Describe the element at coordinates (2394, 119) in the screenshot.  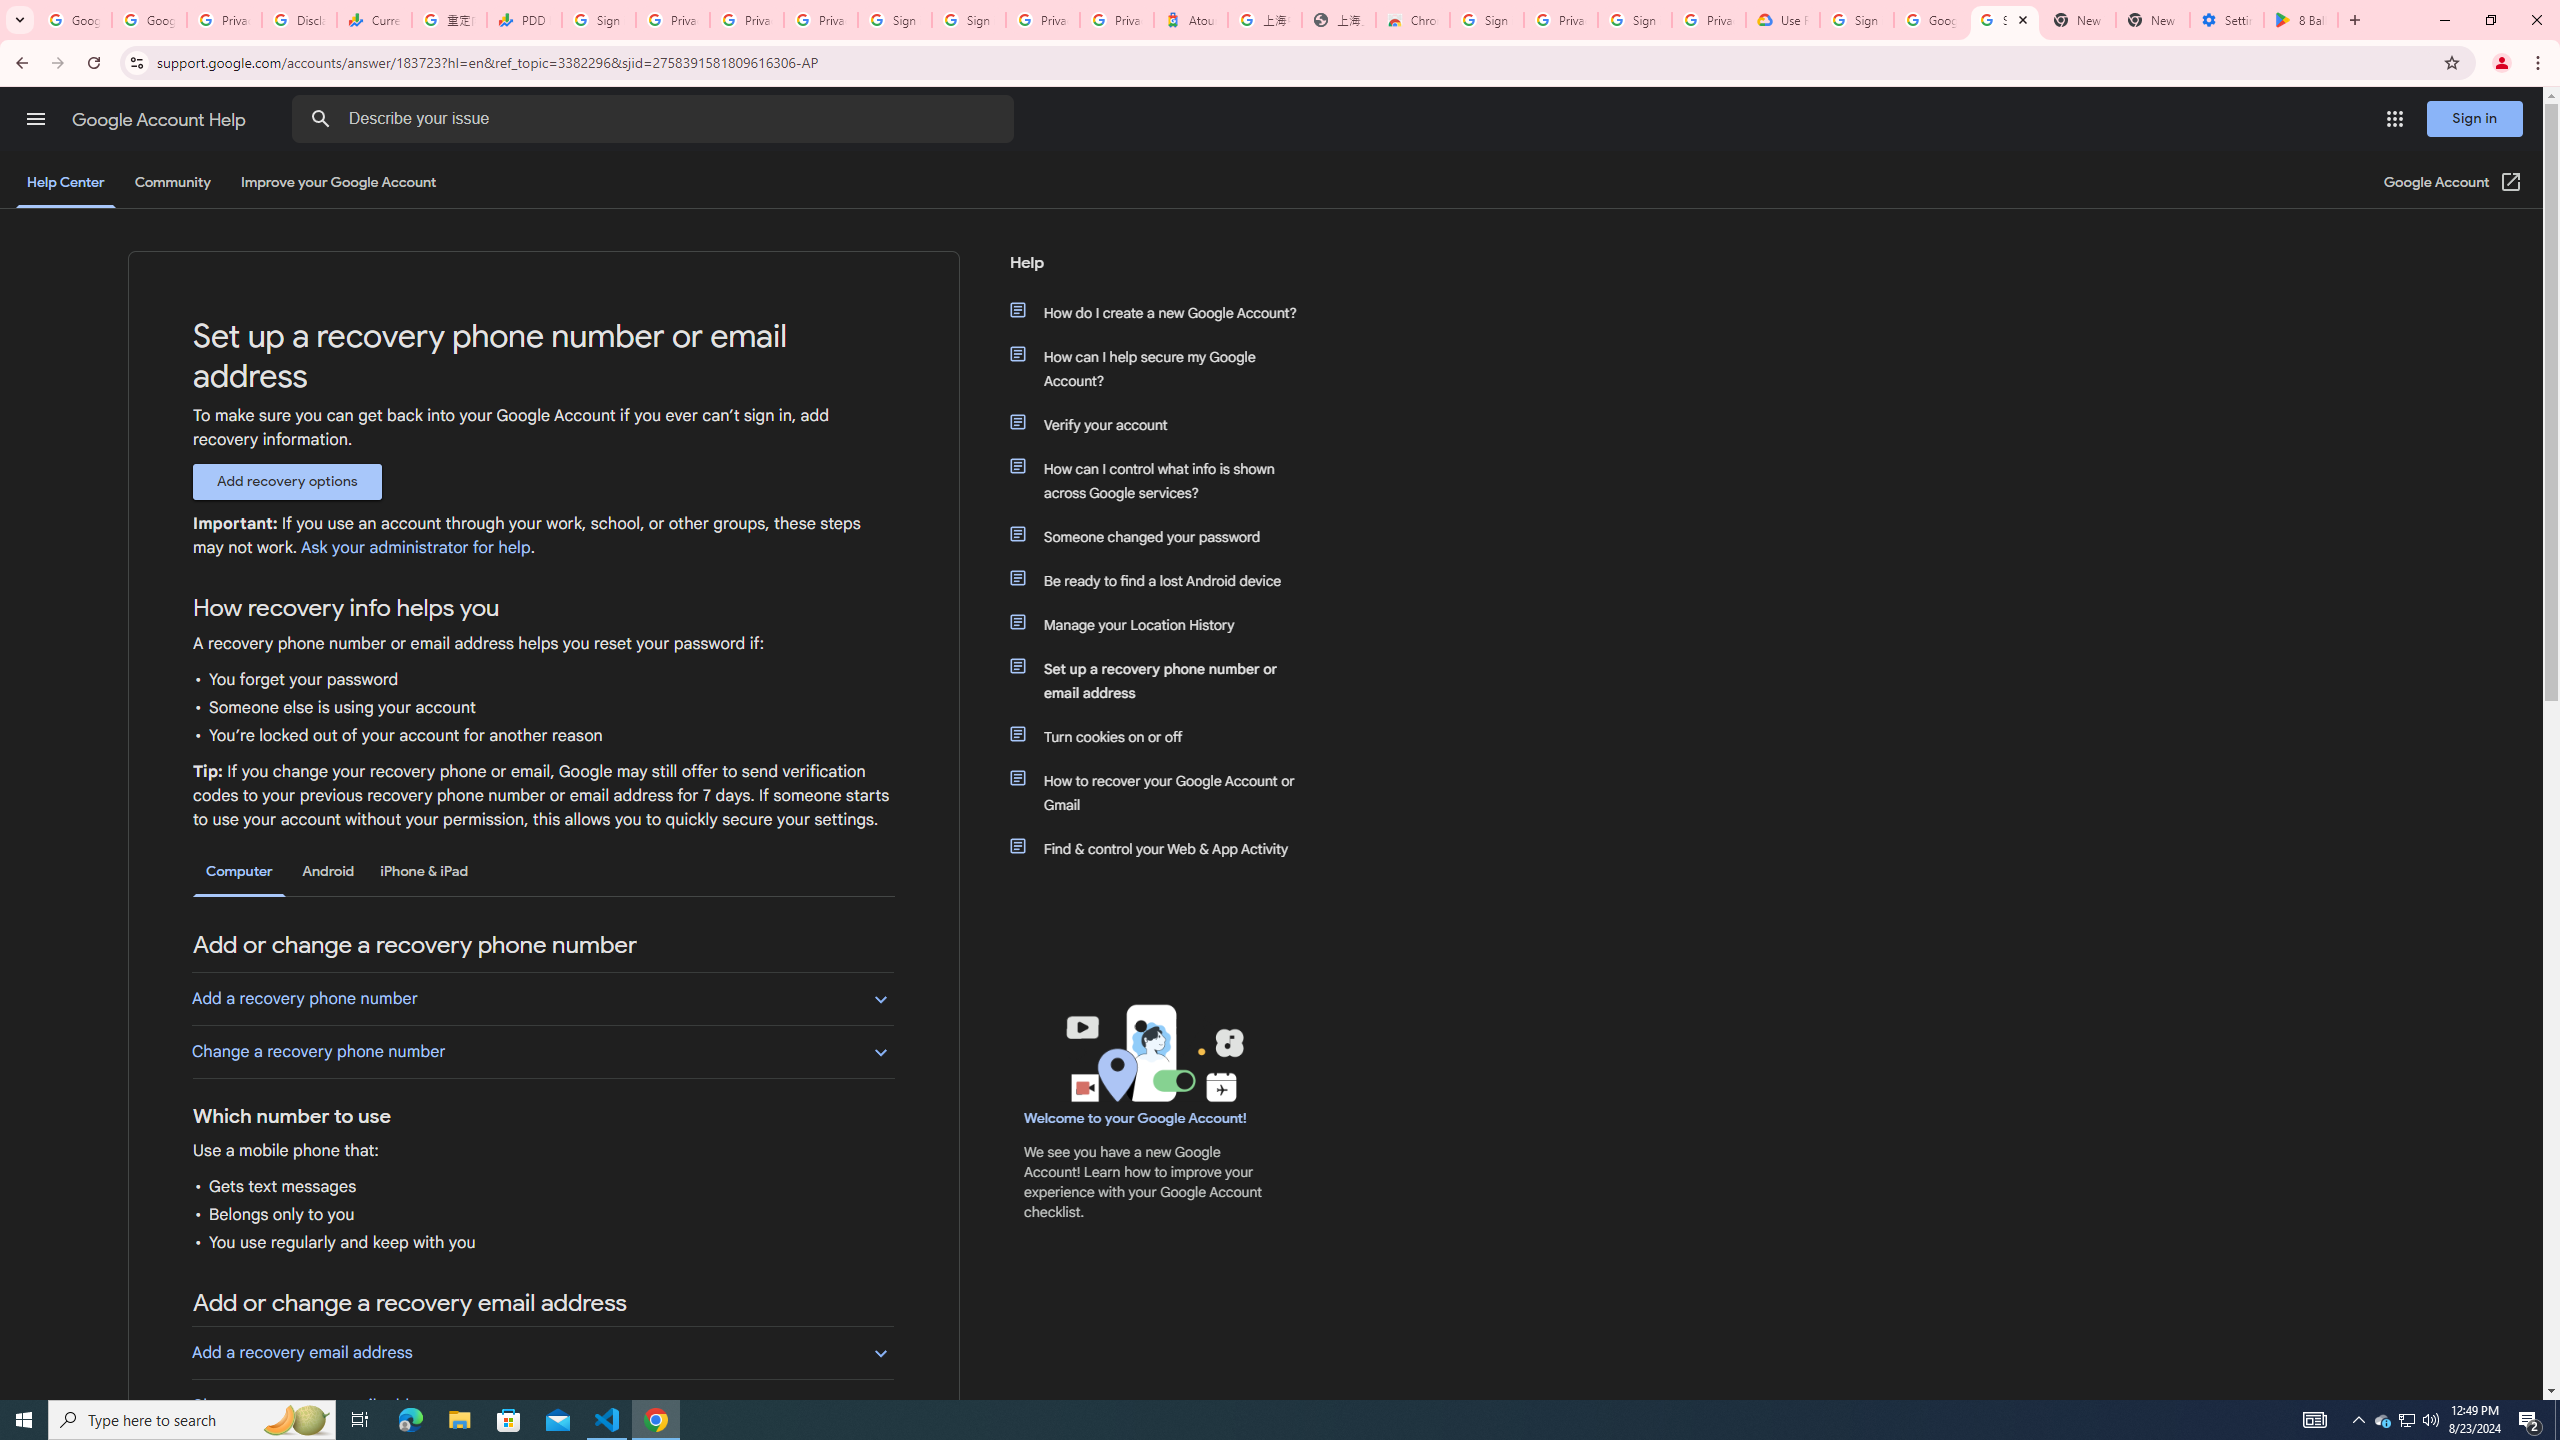
I see `Google apps` at that location.